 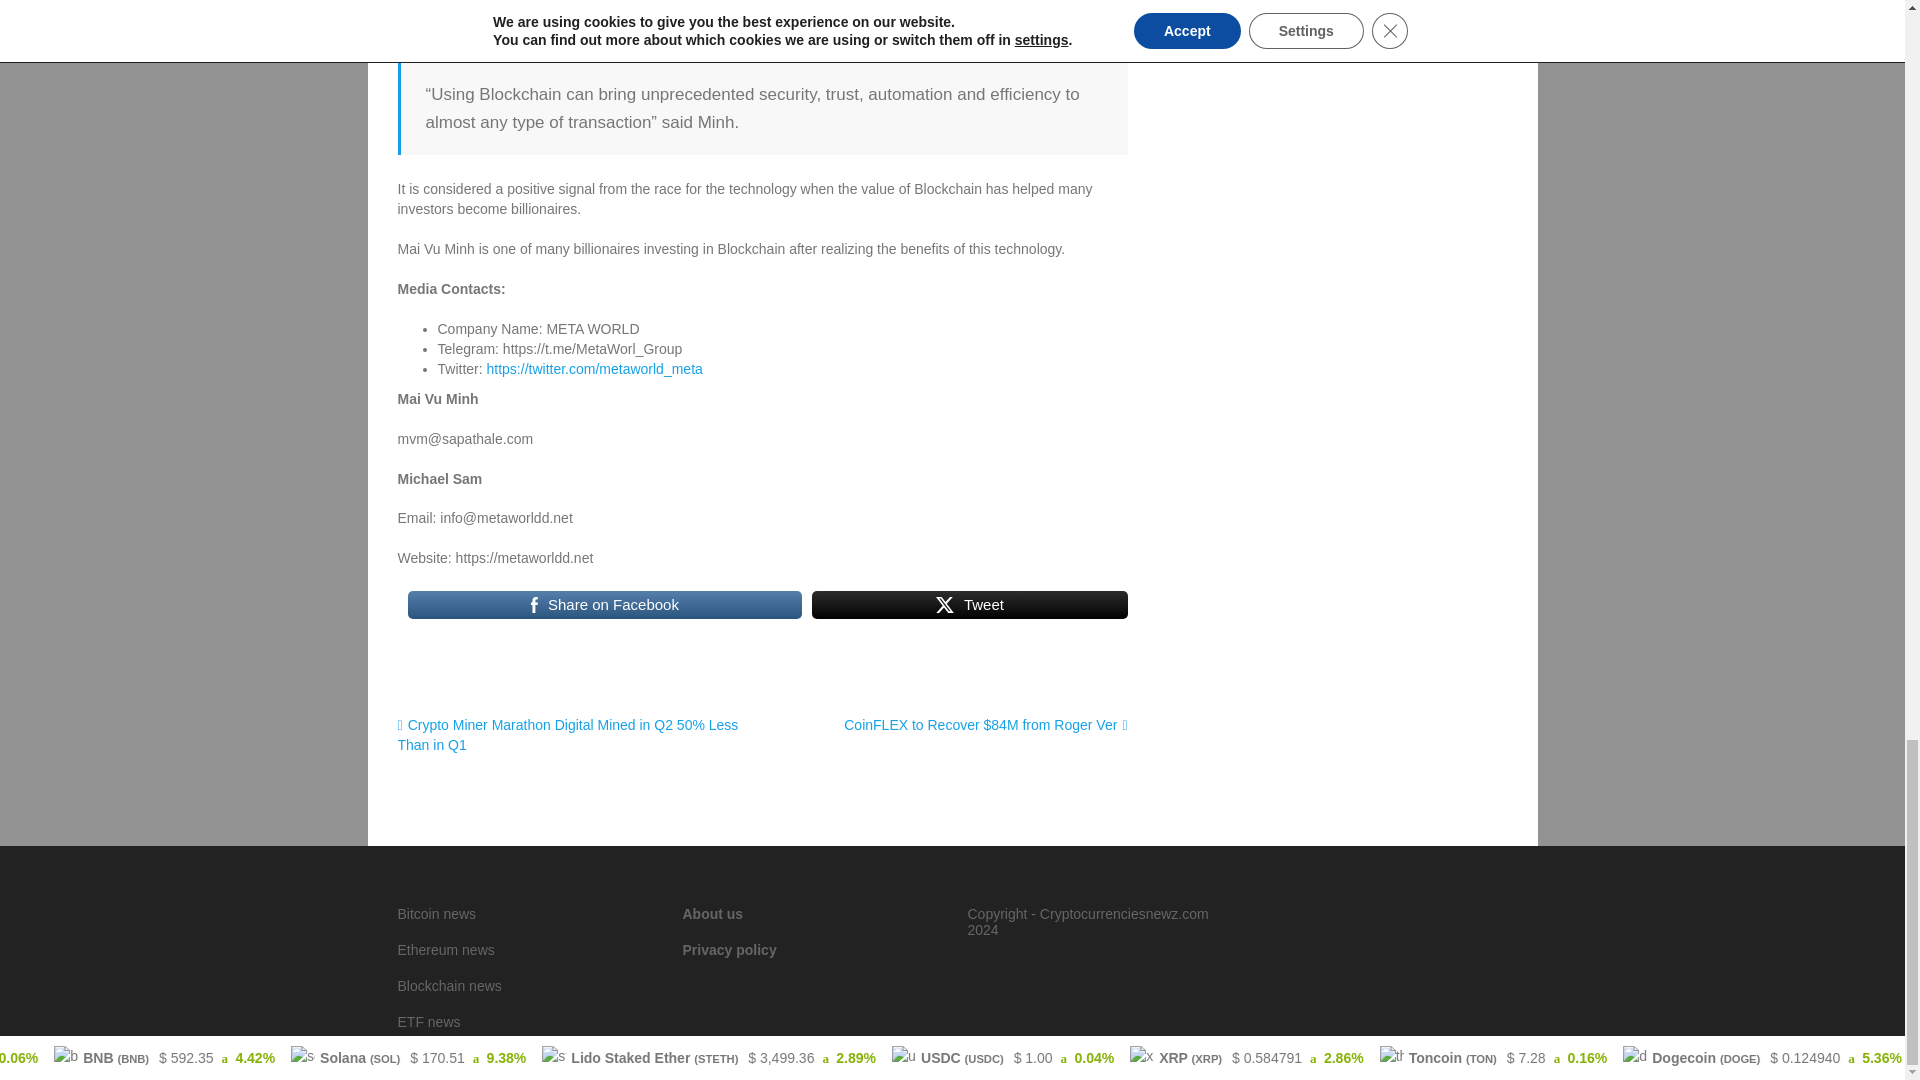 What do you see at coordinates (970, 604) in the screenshot?
I see `Tweet` at bounding box center [970, 604].